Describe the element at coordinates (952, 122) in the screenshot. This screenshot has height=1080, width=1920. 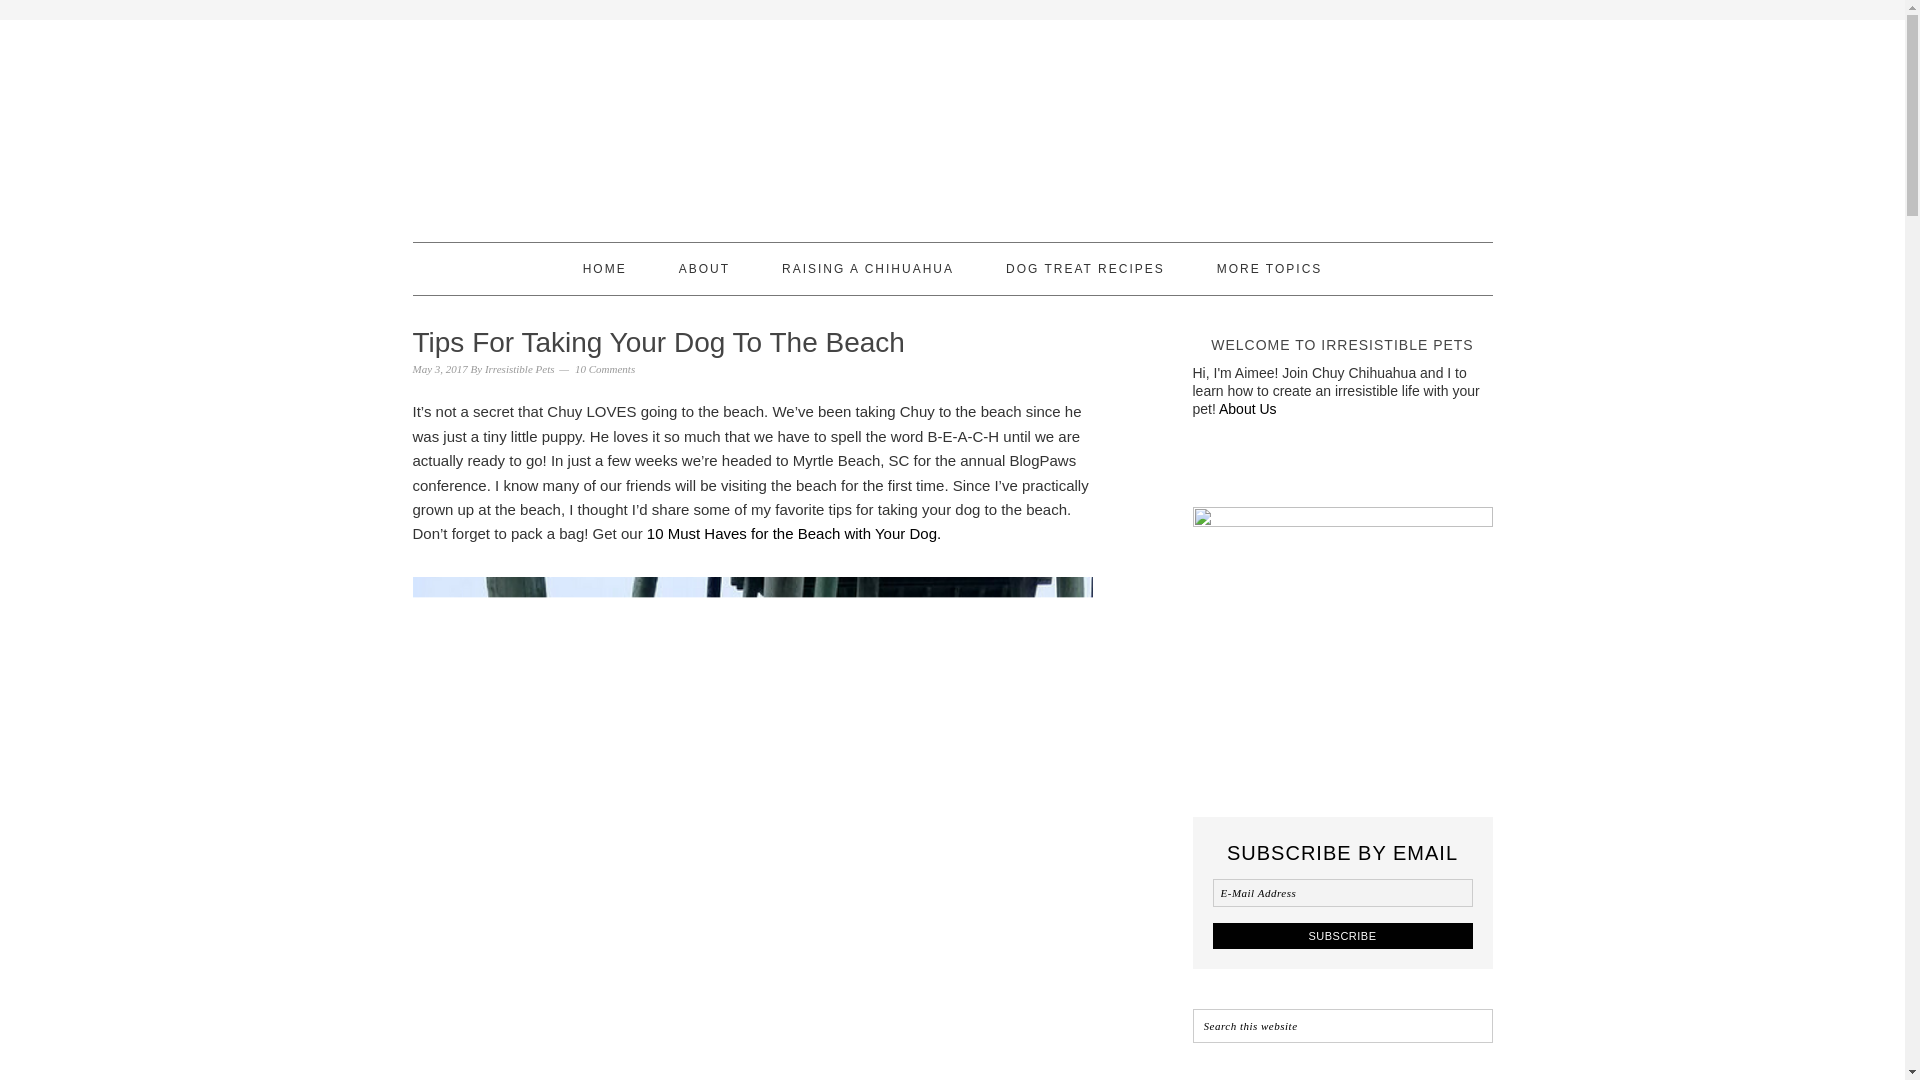
I see `IRRESISTIBLE PETS` at that location.